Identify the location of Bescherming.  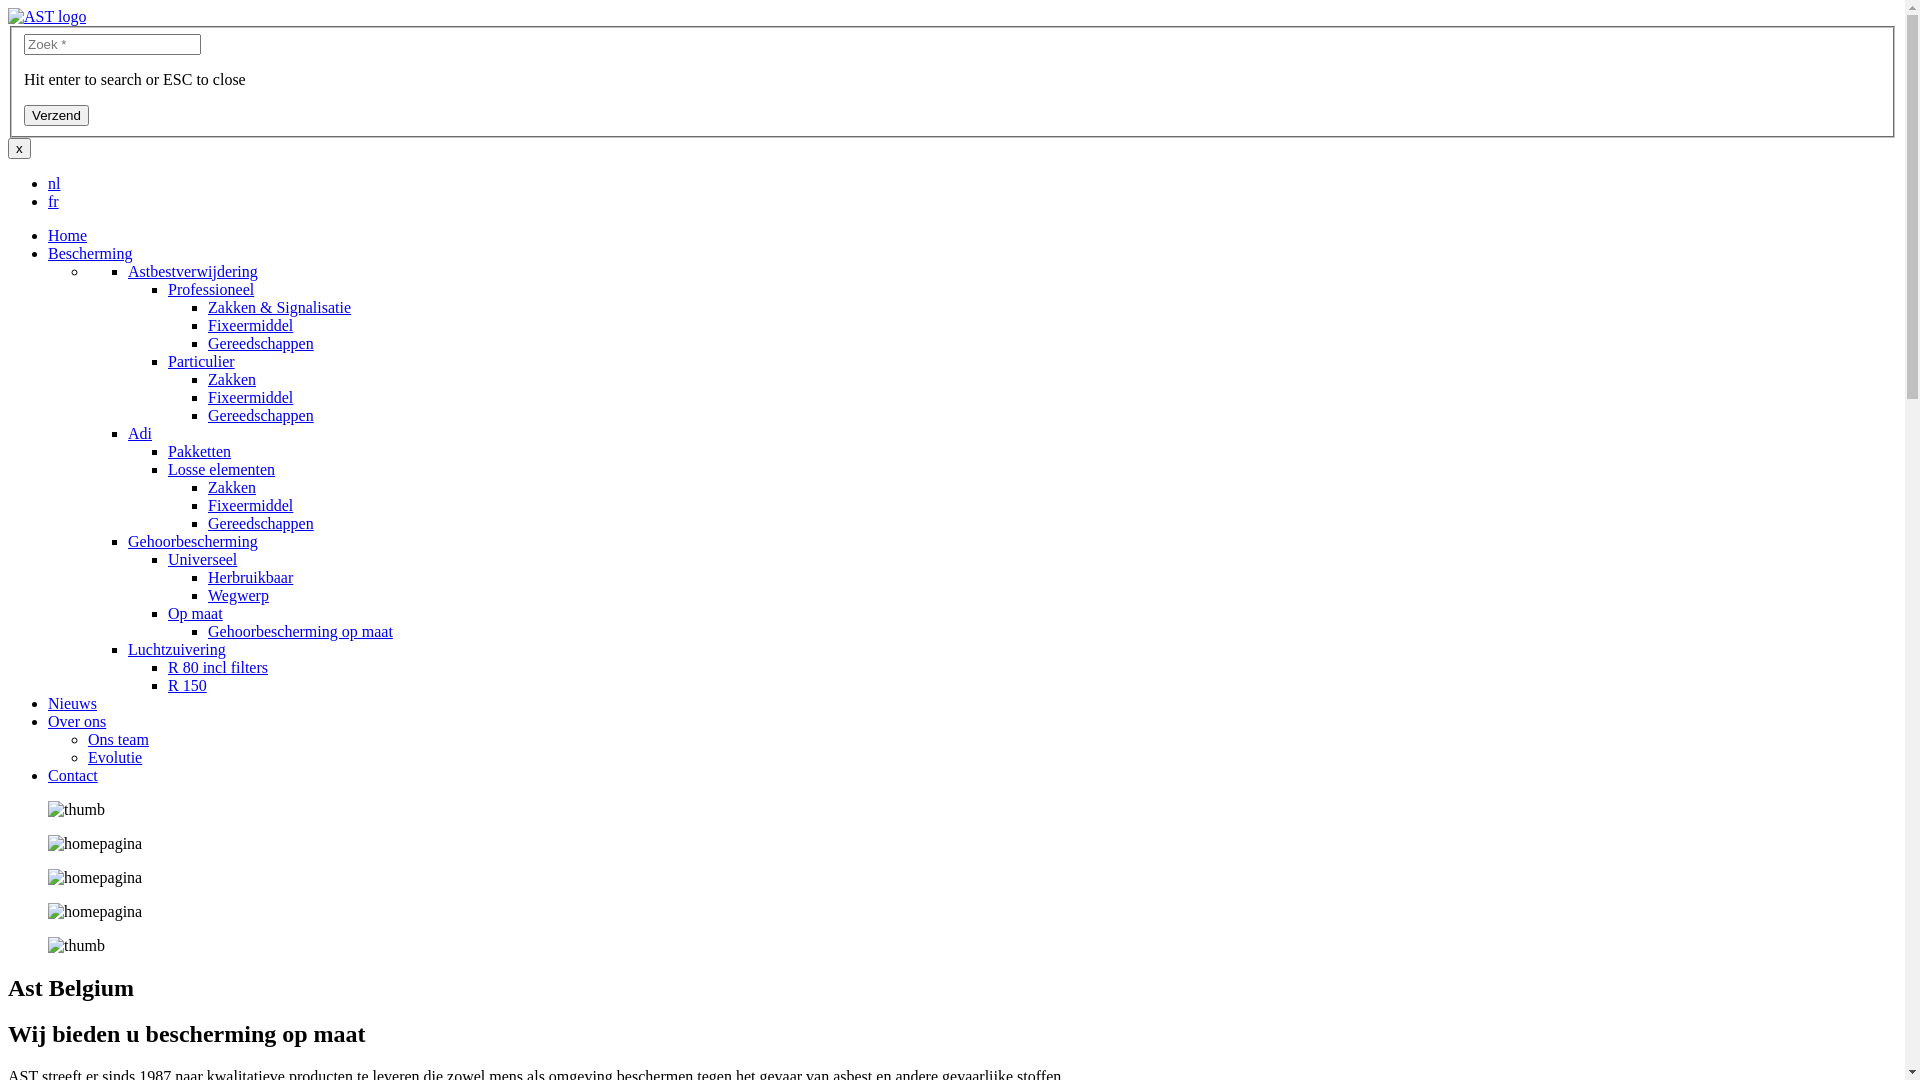
(90, 254).